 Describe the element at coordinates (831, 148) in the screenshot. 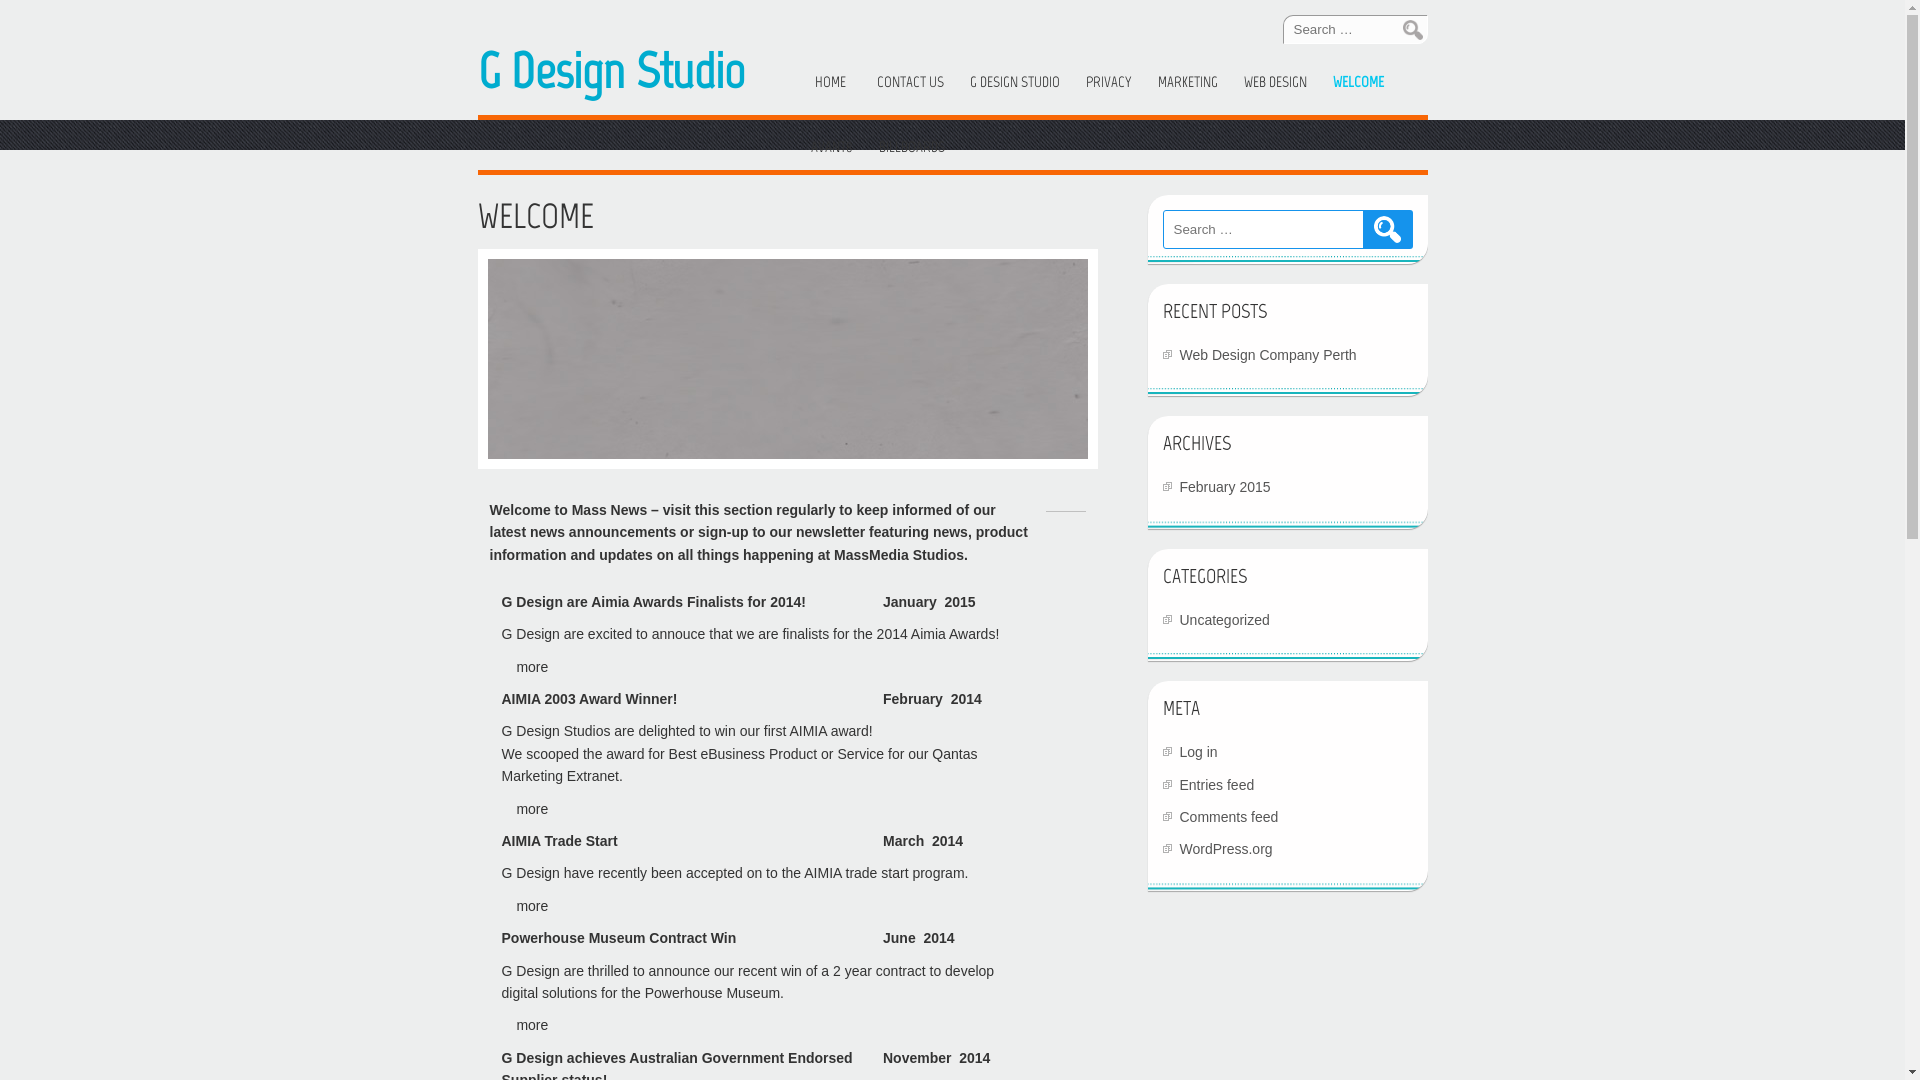

I see `AVANT8` at that location.